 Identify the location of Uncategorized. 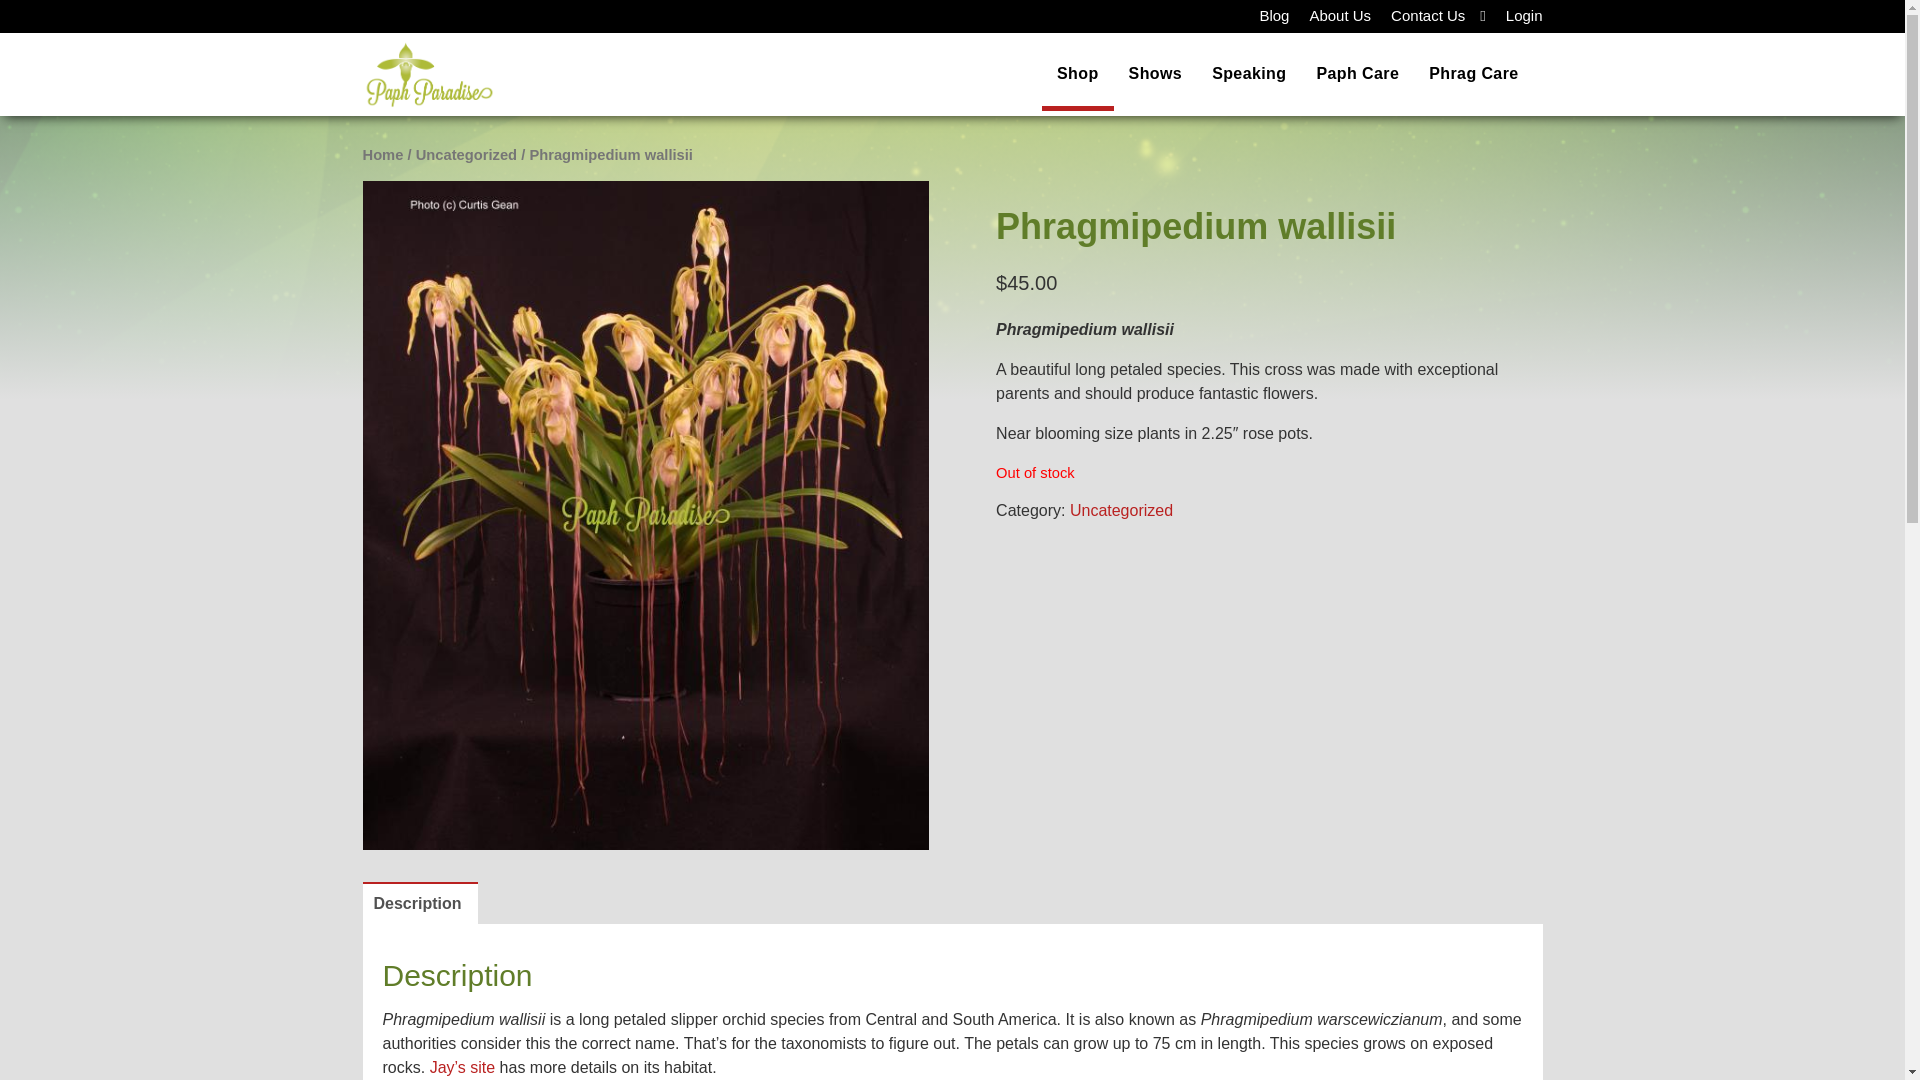
(466, 154).